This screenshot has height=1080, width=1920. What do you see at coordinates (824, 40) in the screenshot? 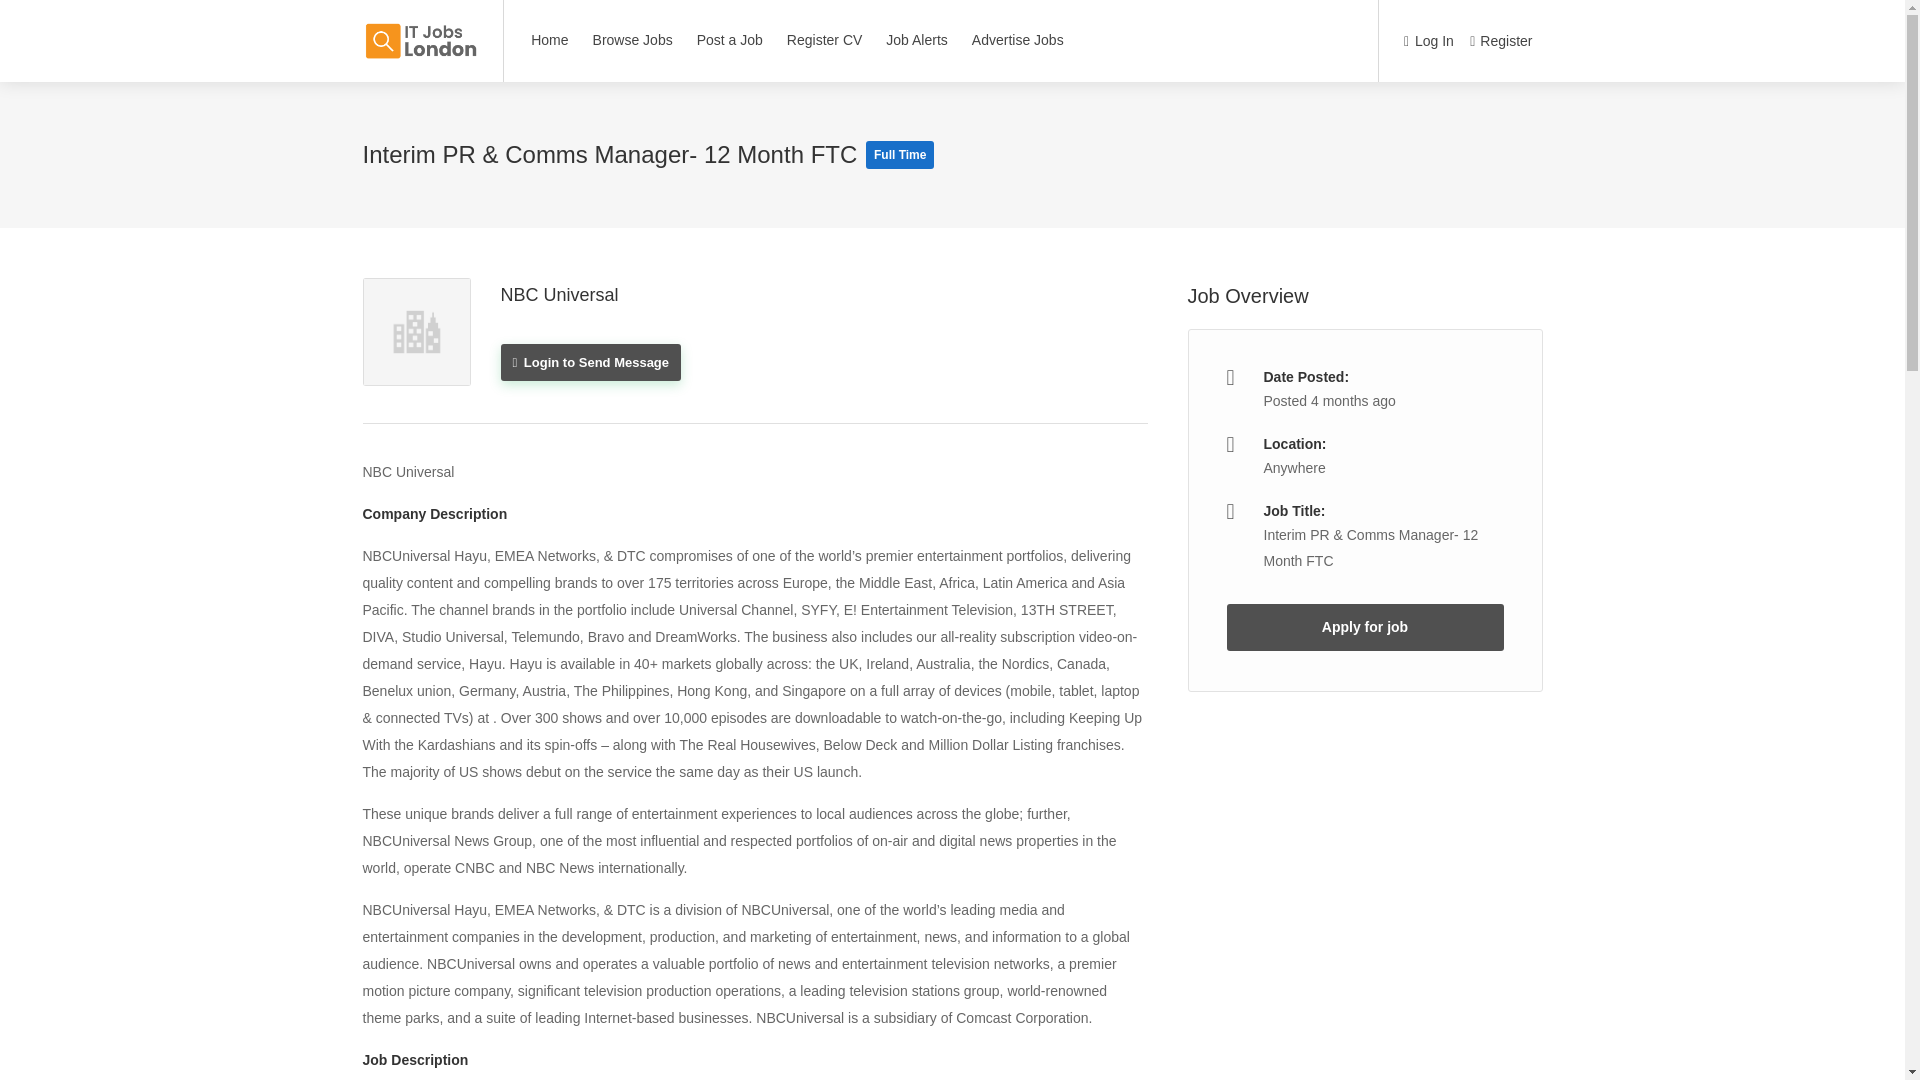
I see `Register CV` at bounding box center [824, 40].